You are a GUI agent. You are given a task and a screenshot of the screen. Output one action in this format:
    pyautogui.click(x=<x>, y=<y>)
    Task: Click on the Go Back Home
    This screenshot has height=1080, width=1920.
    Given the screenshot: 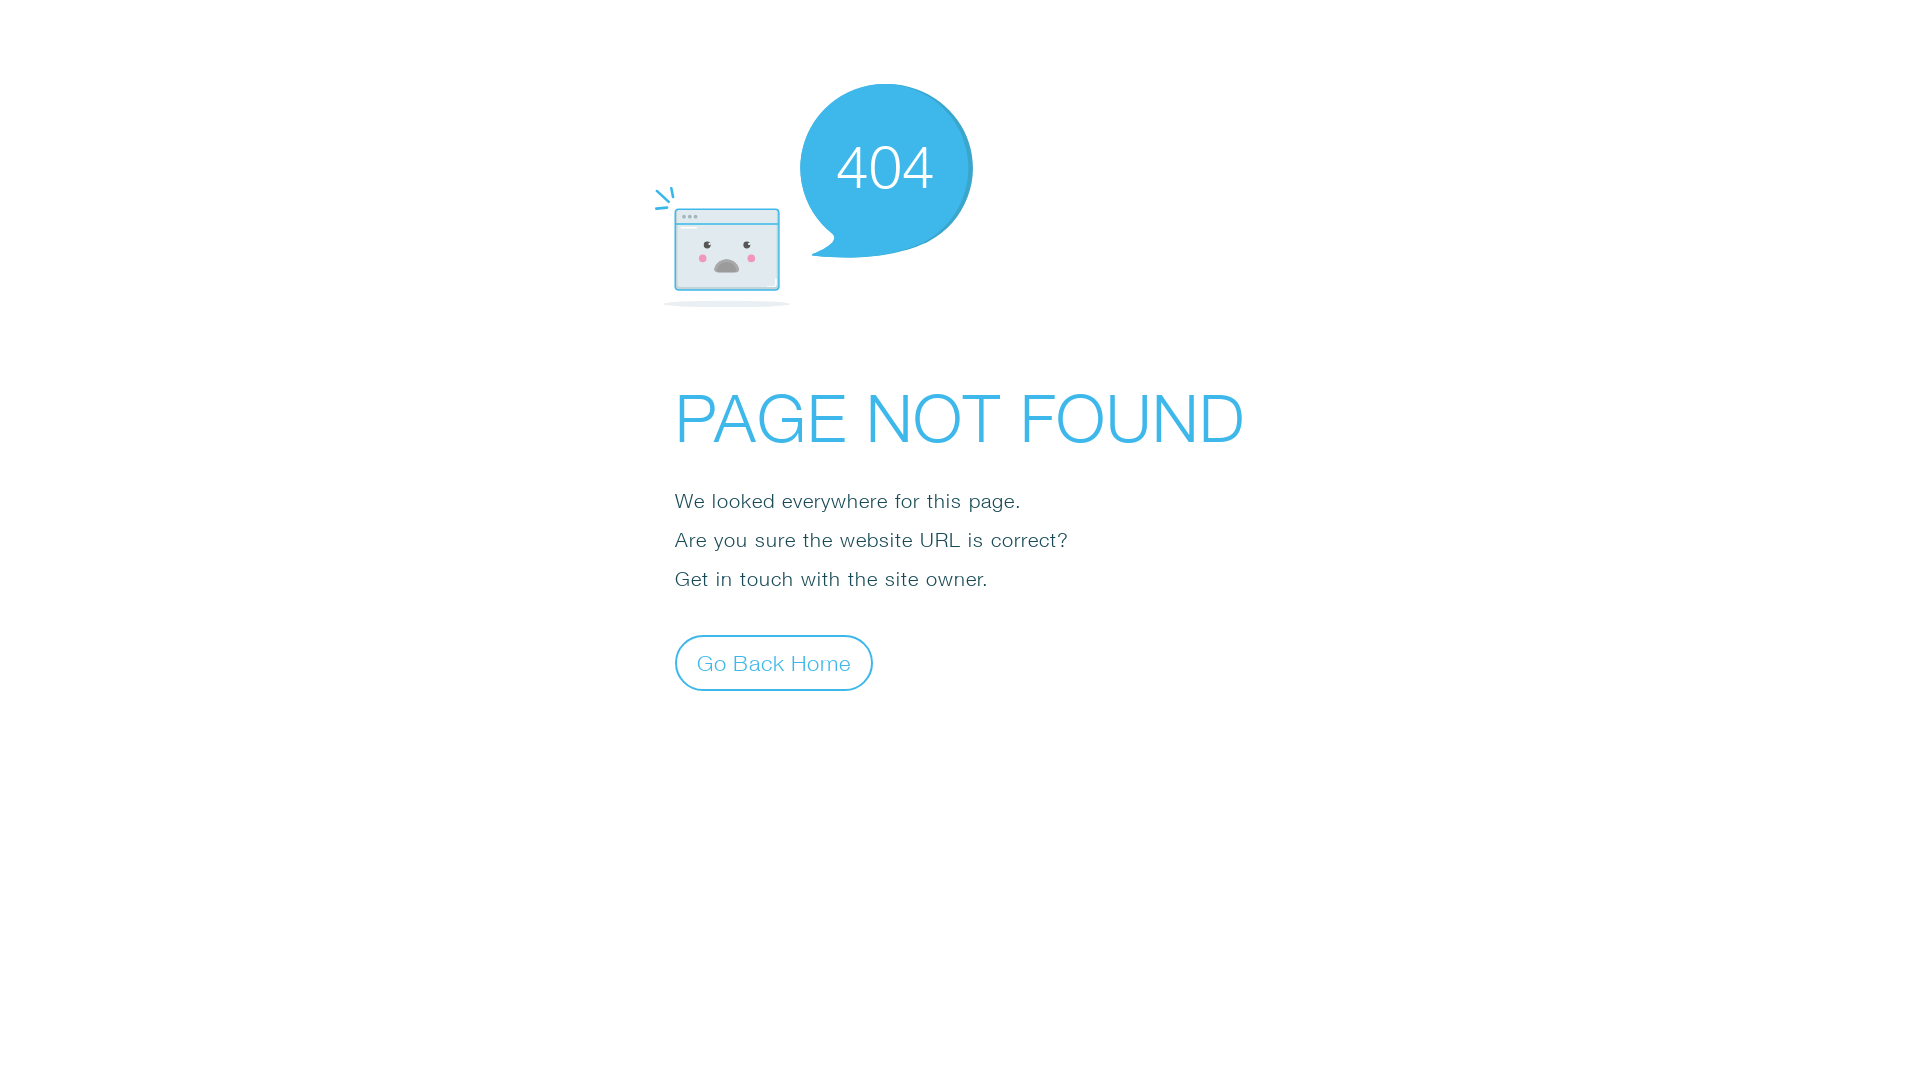 What is the action you would take?
    pyautogui.click(x=774, y=662)
    